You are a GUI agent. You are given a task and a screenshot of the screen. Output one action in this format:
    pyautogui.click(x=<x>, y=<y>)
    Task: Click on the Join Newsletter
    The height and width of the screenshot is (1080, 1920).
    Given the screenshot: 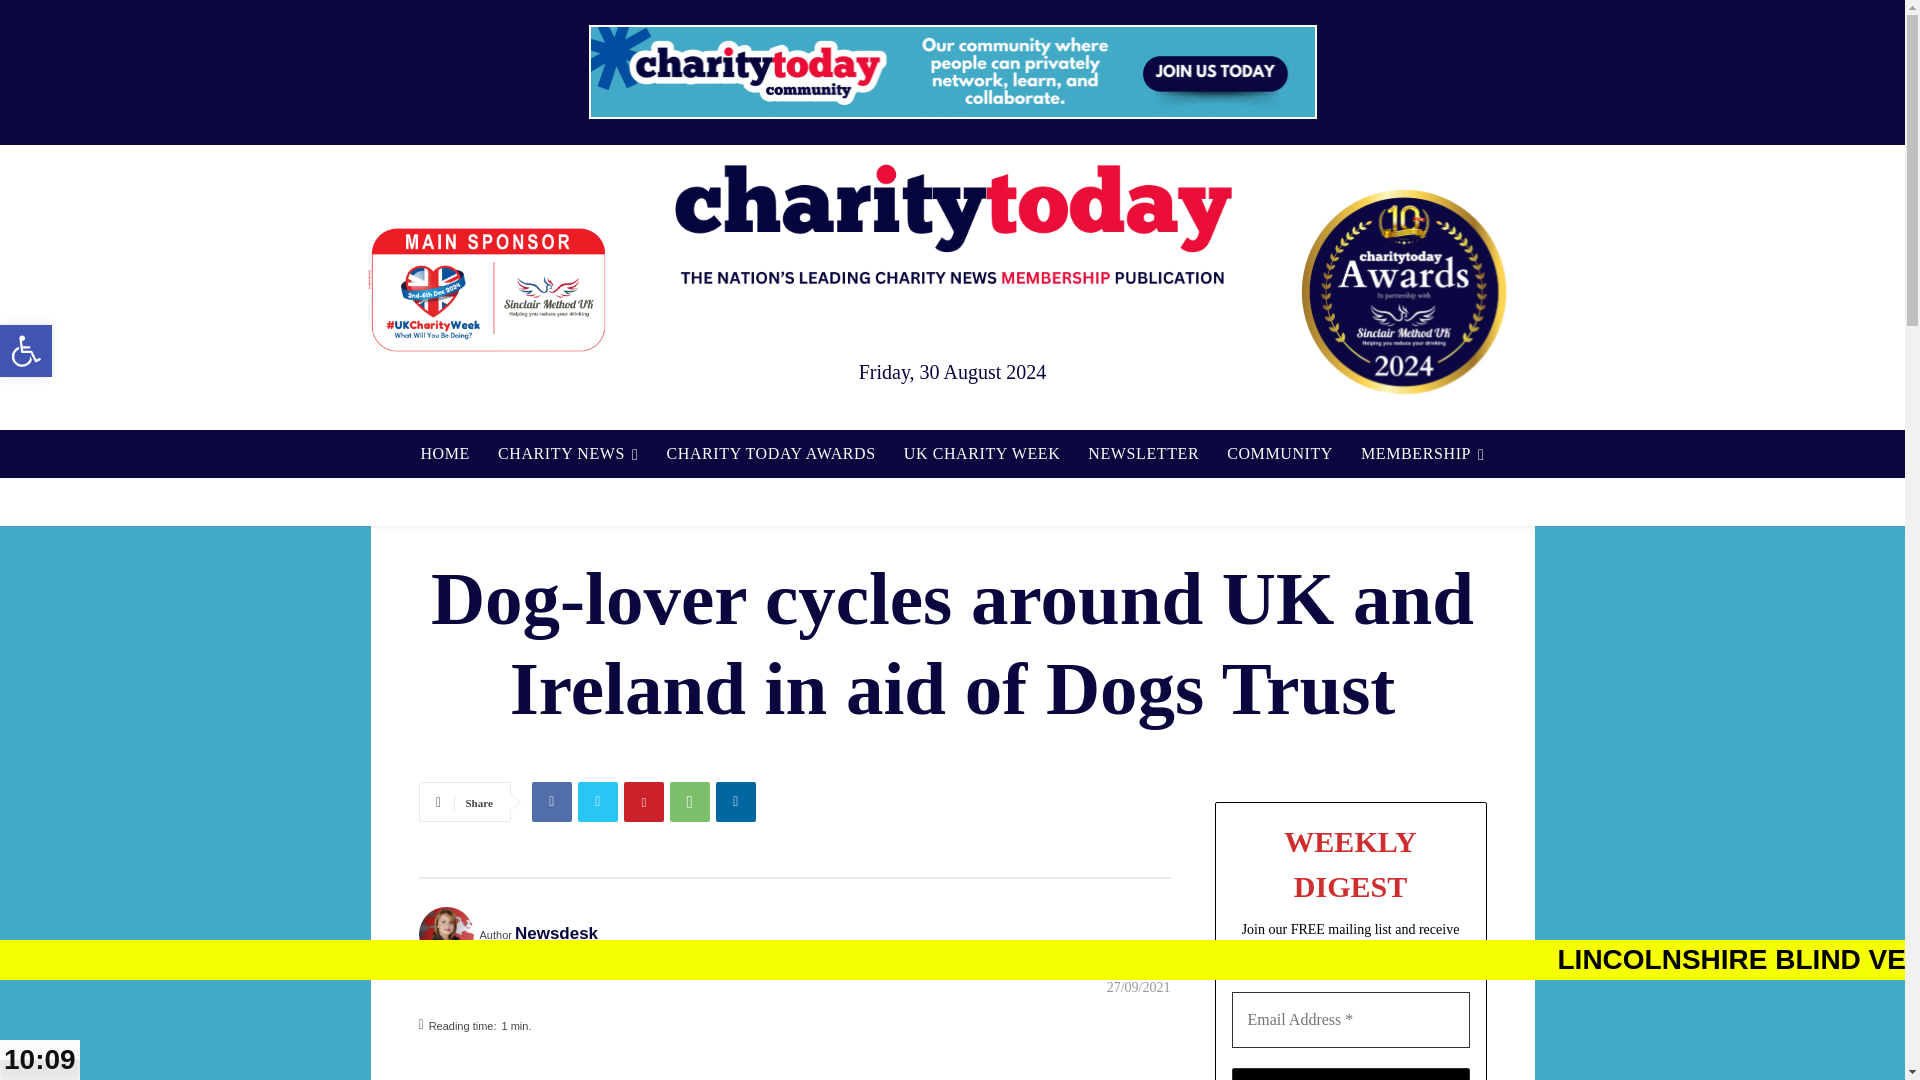 What is the action you would take?
    pyautogui.click(x=1351, y=1074)
    